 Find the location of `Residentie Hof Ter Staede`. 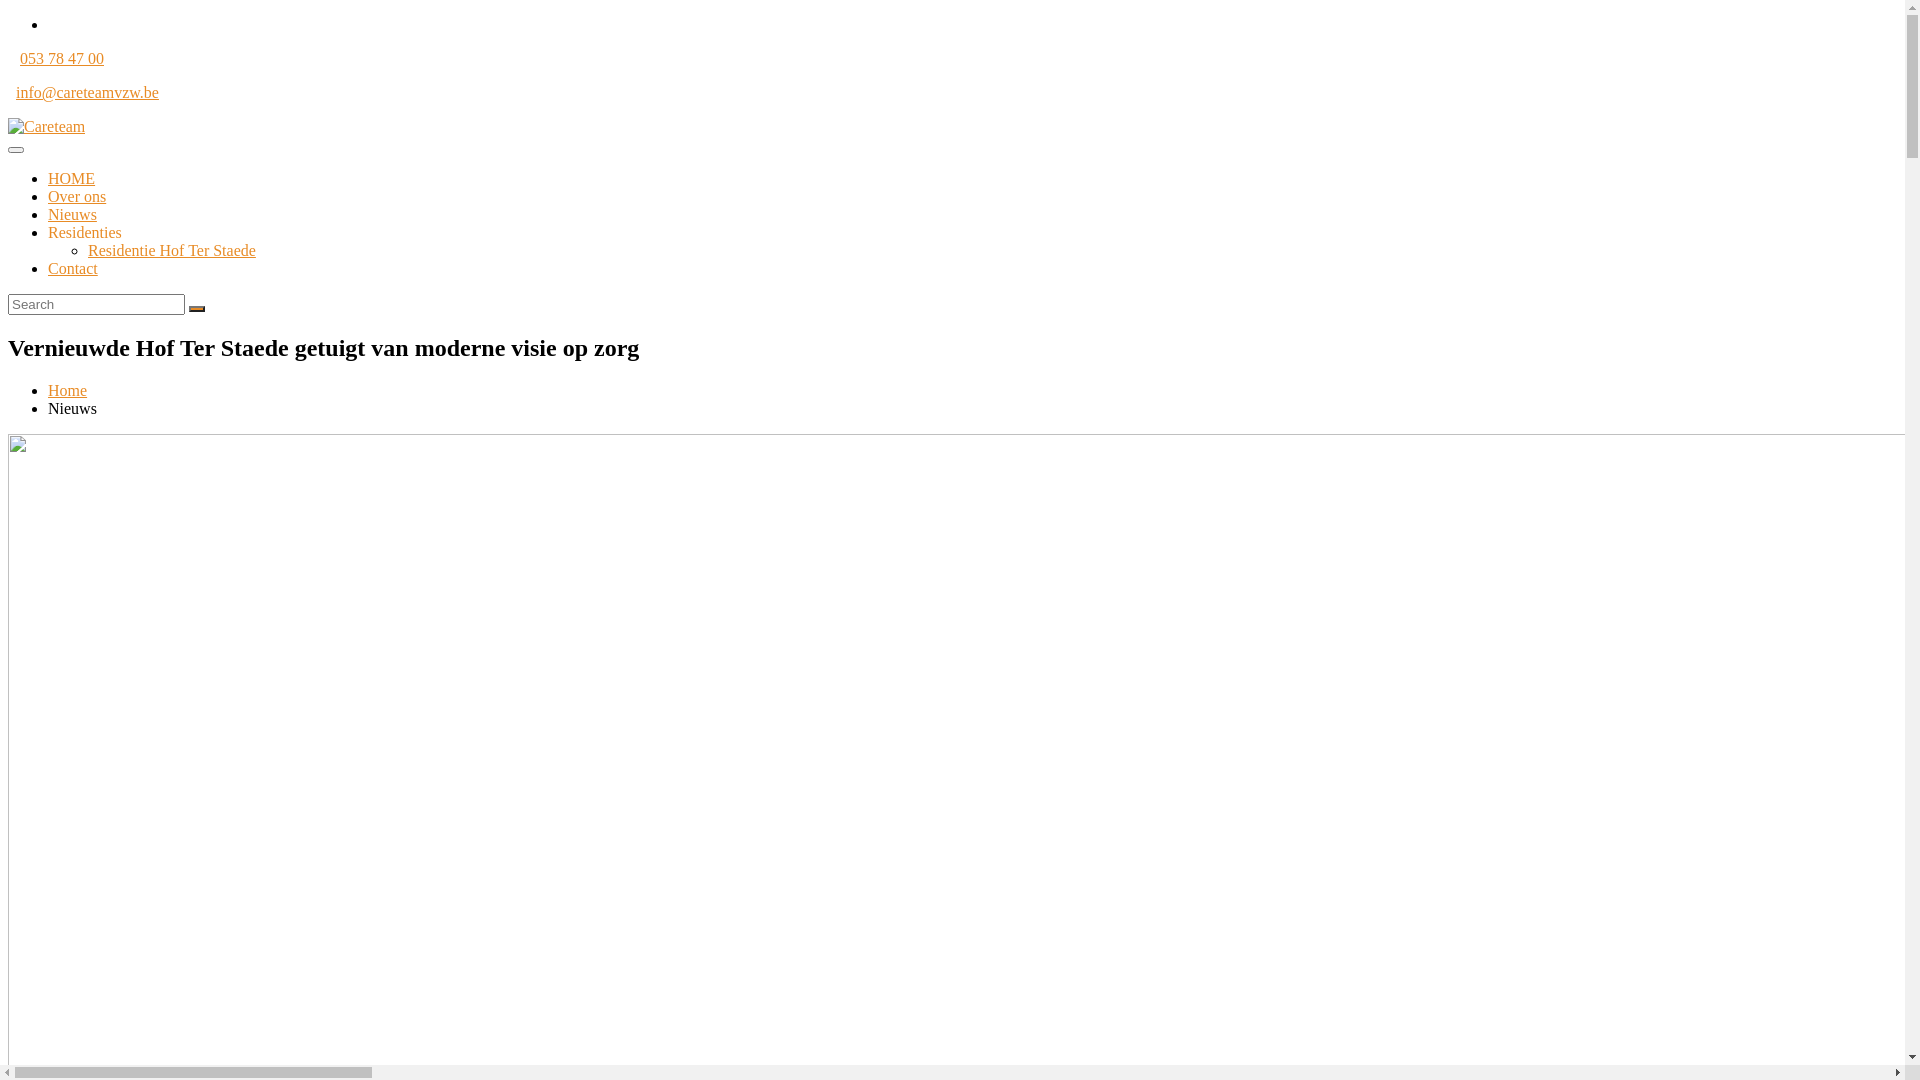

Residentie Hof Ter Staede is located at coordinates (172, 250).